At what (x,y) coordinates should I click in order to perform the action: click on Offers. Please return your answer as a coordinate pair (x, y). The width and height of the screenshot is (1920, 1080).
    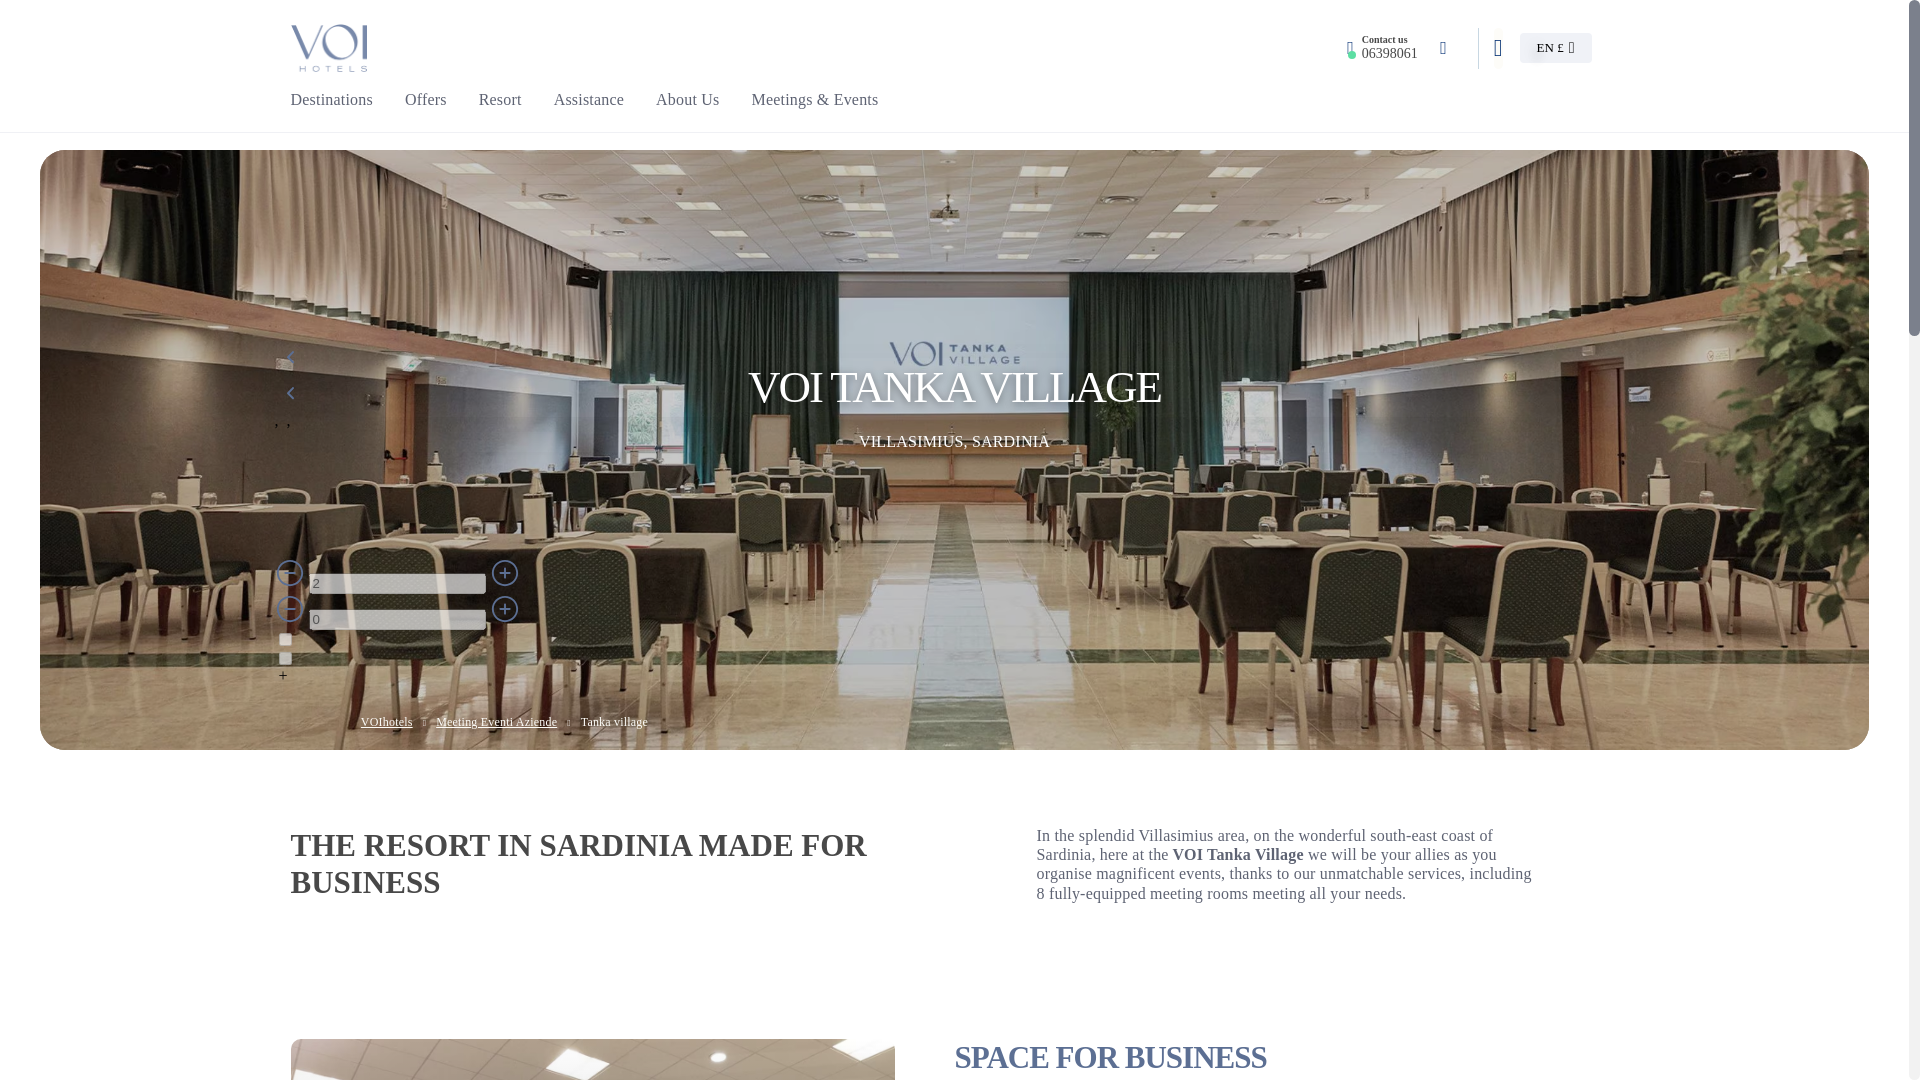
    Looking at the image, I should click on (426, 99).